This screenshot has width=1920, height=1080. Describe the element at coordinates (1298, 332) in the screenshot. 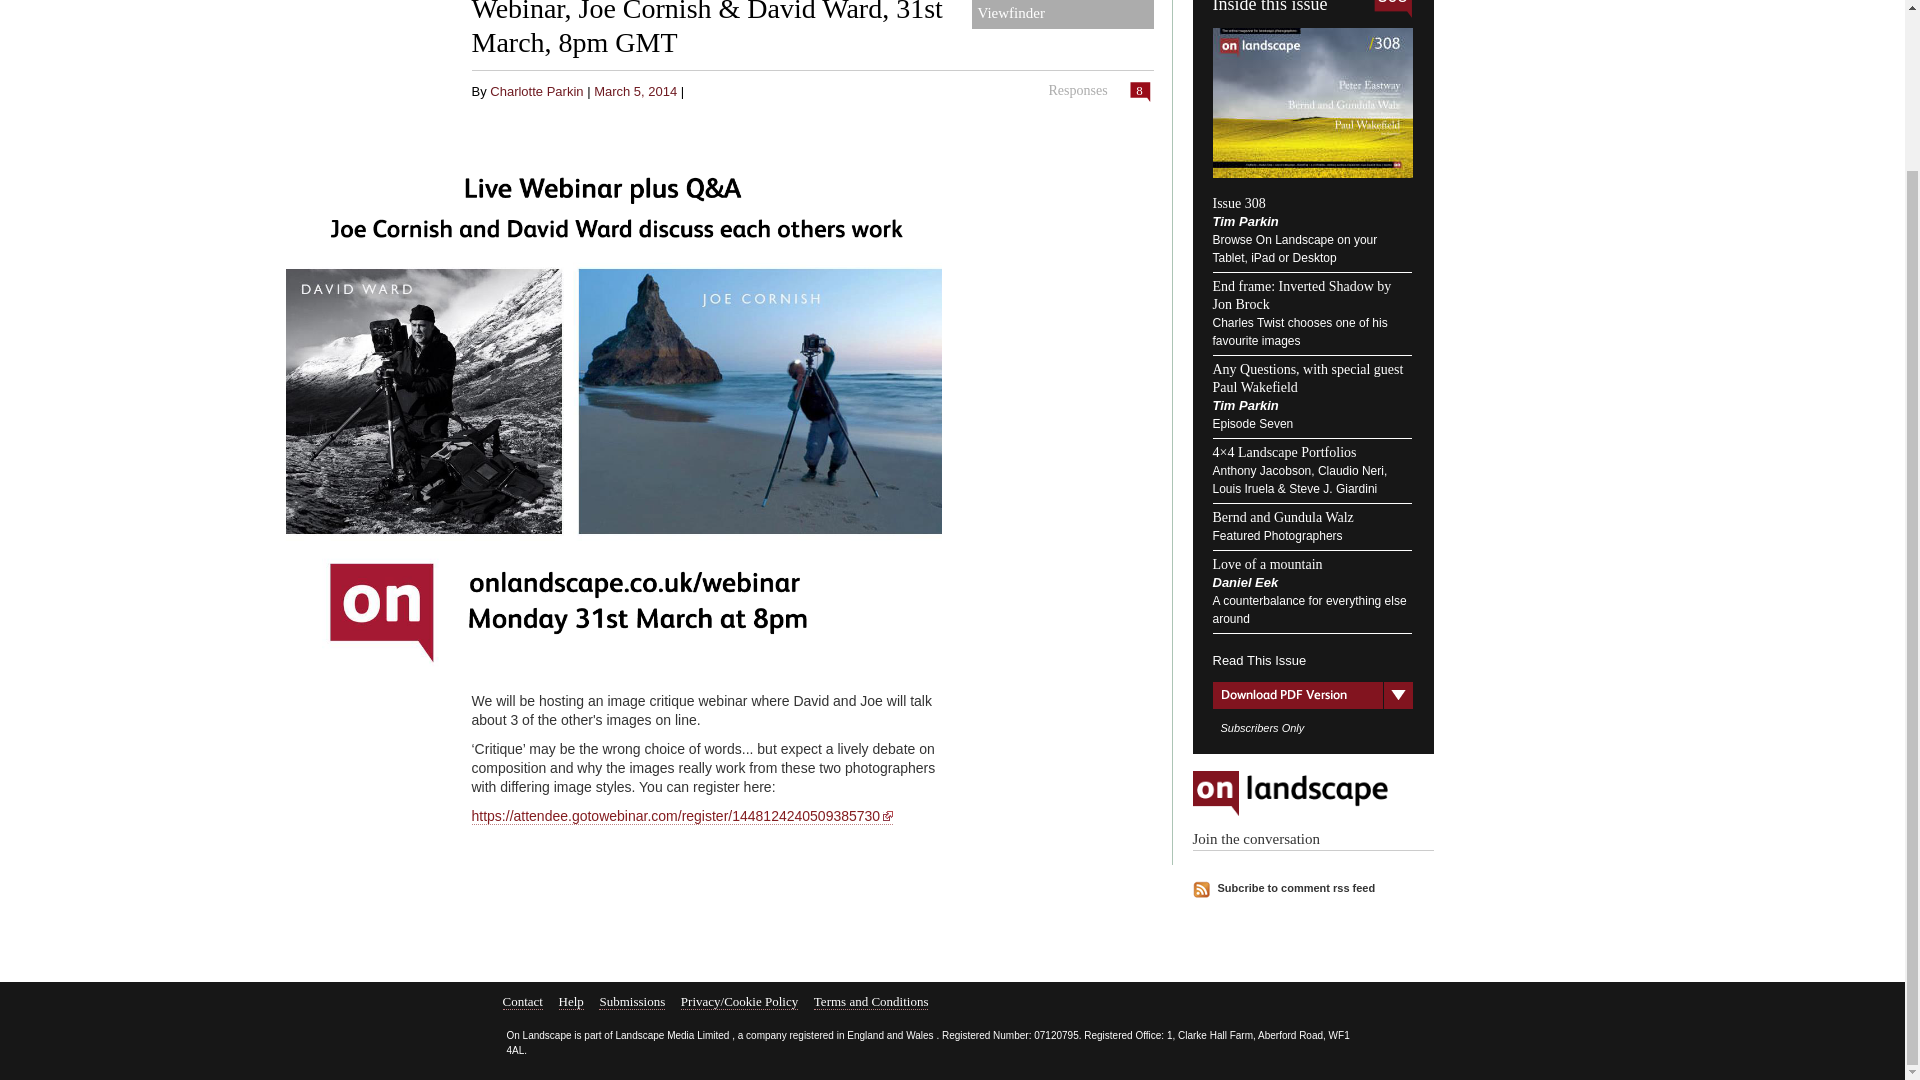

I see `Charles Twist chooses one of his favourite images` at that location.